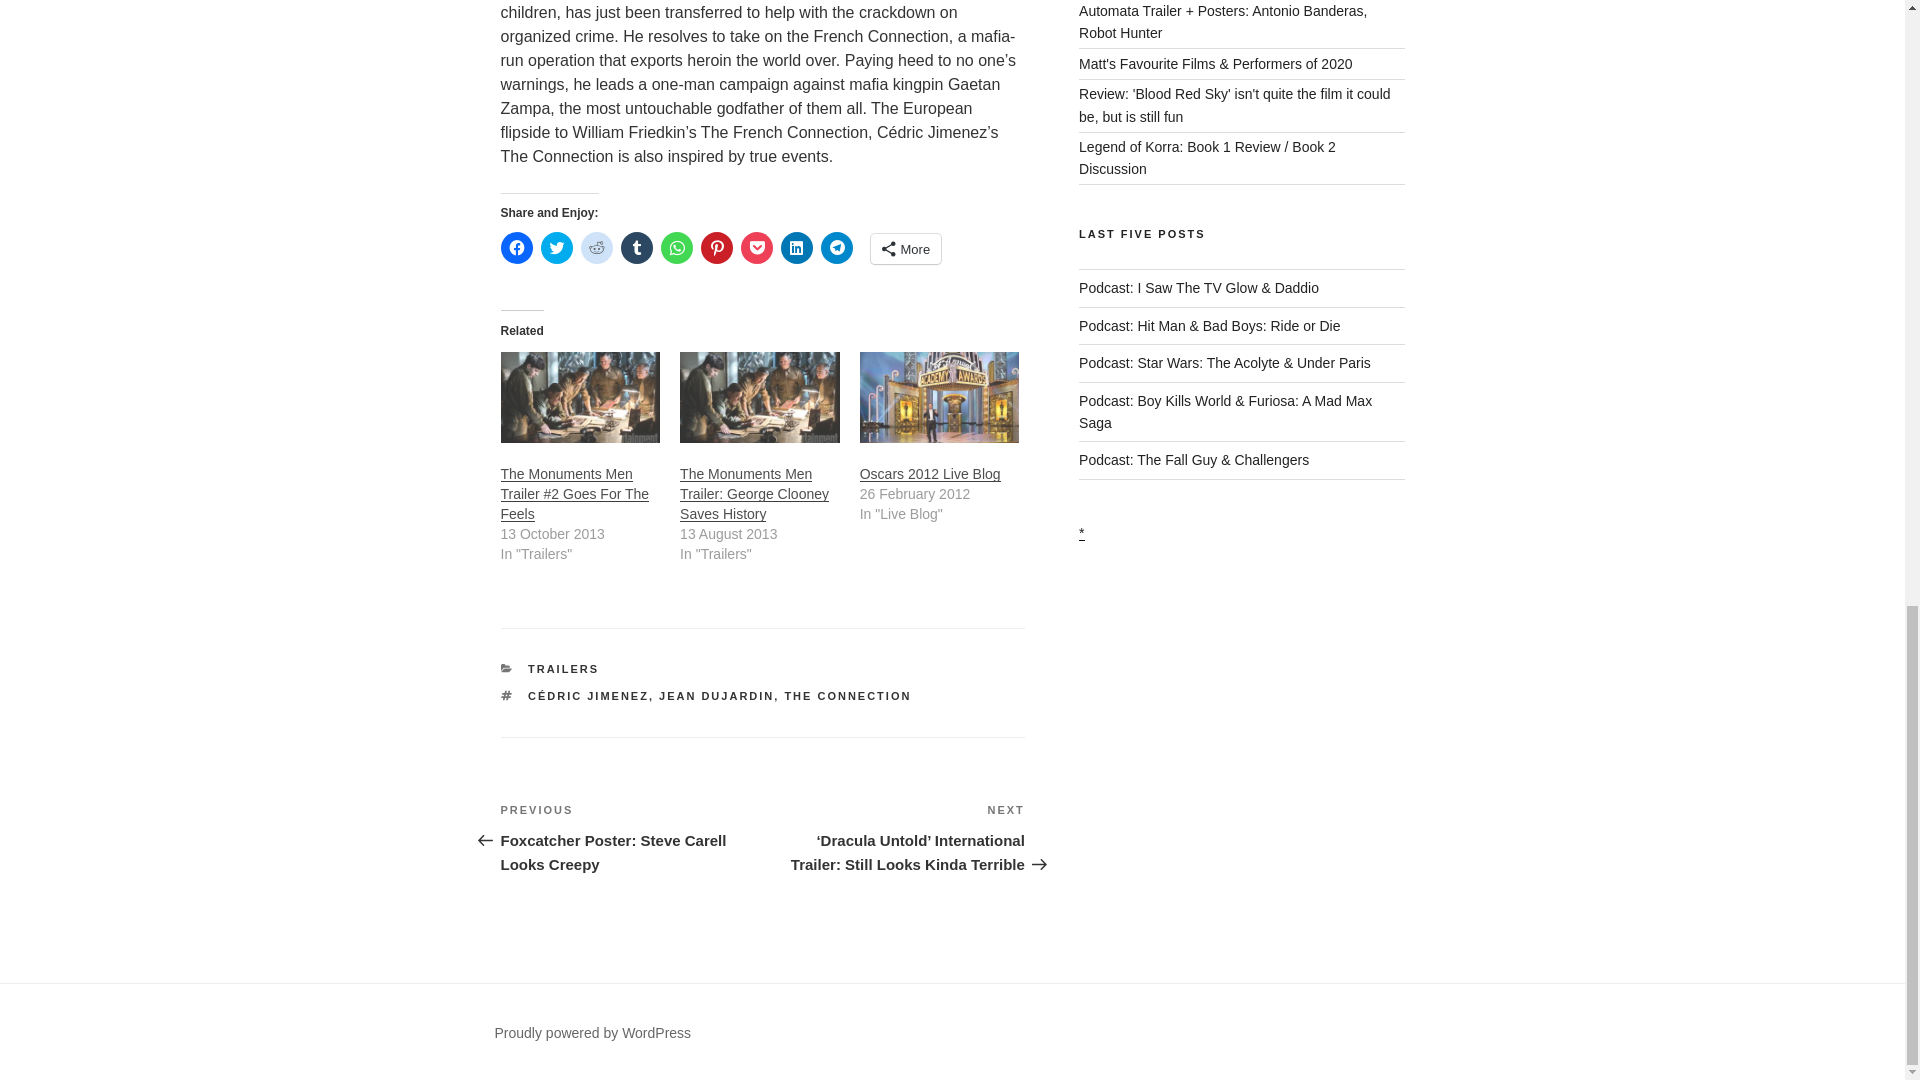  Describe the element at coordinates (755, 248) in the screenshot. I see `Click to share on Pocket` at that location.